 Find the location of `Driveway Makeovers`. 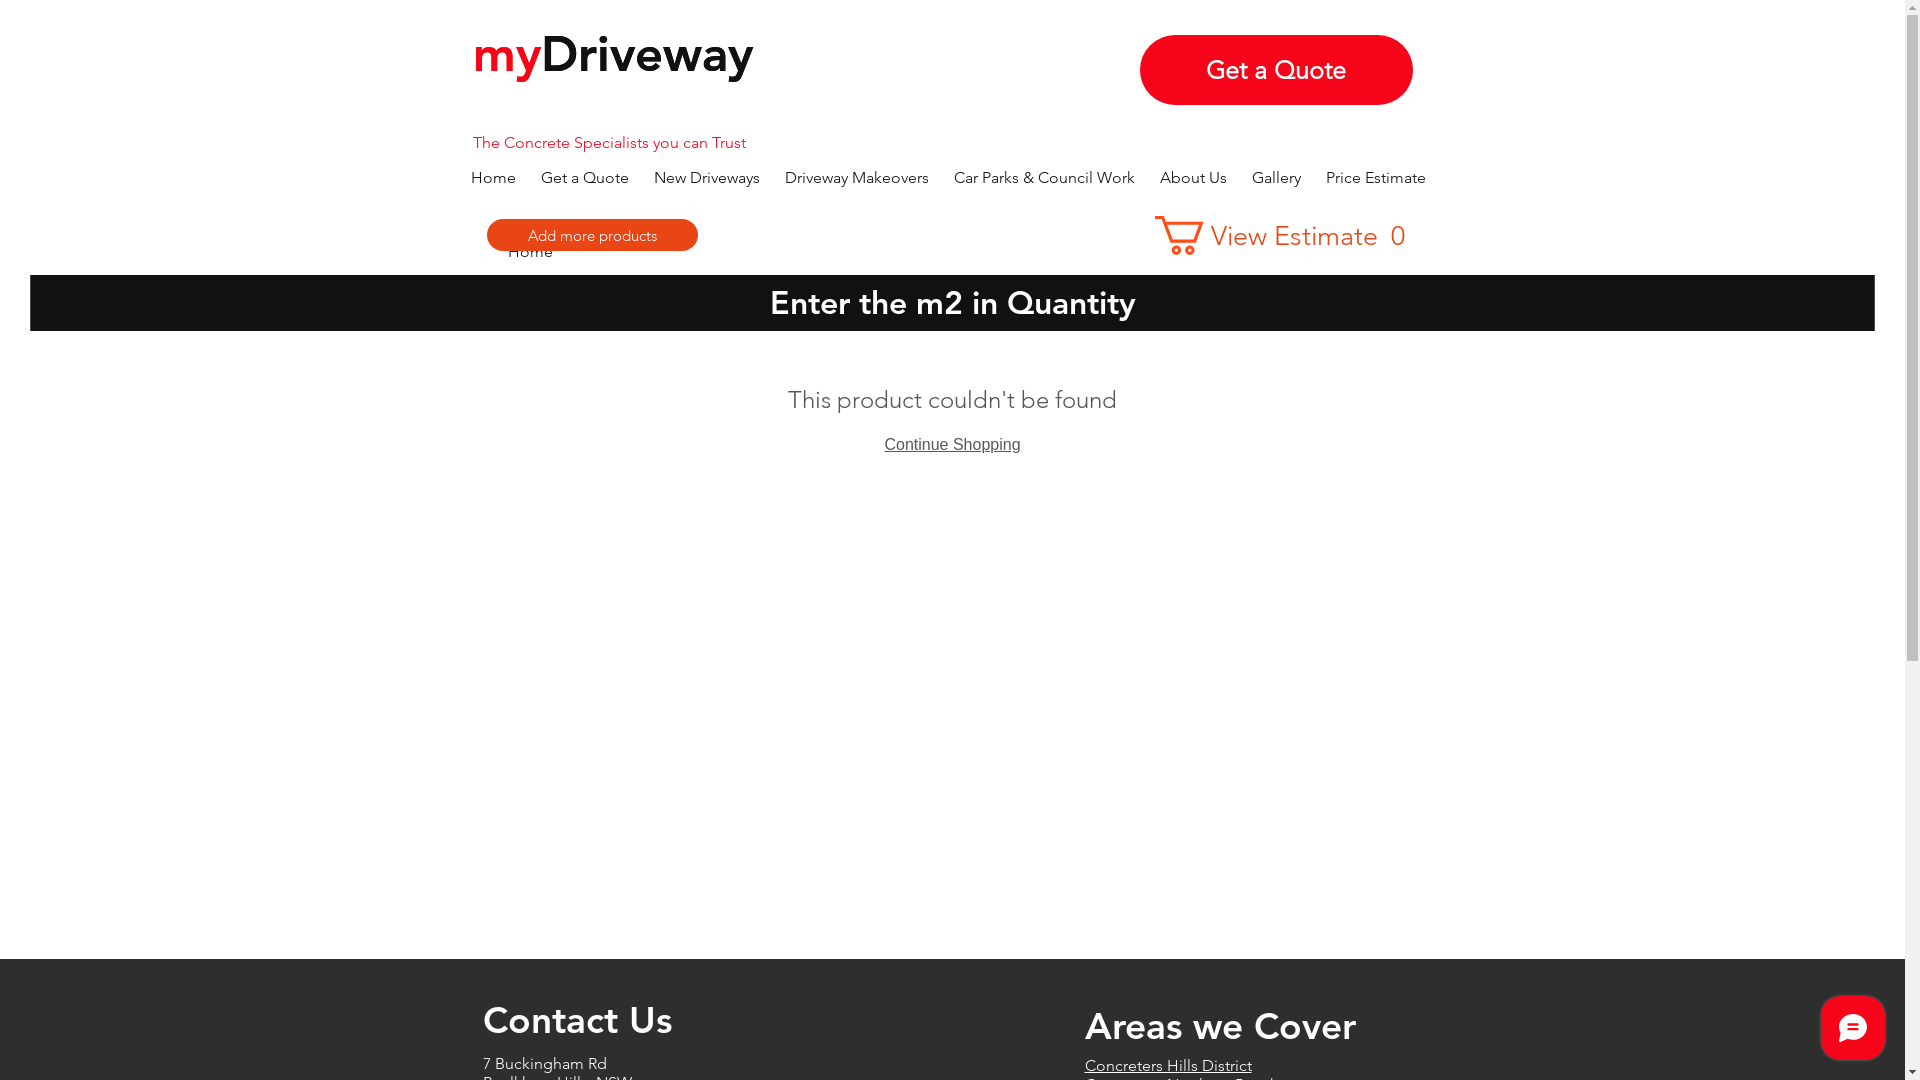

Driveway Makeovers is located at coordinates (858, 178).